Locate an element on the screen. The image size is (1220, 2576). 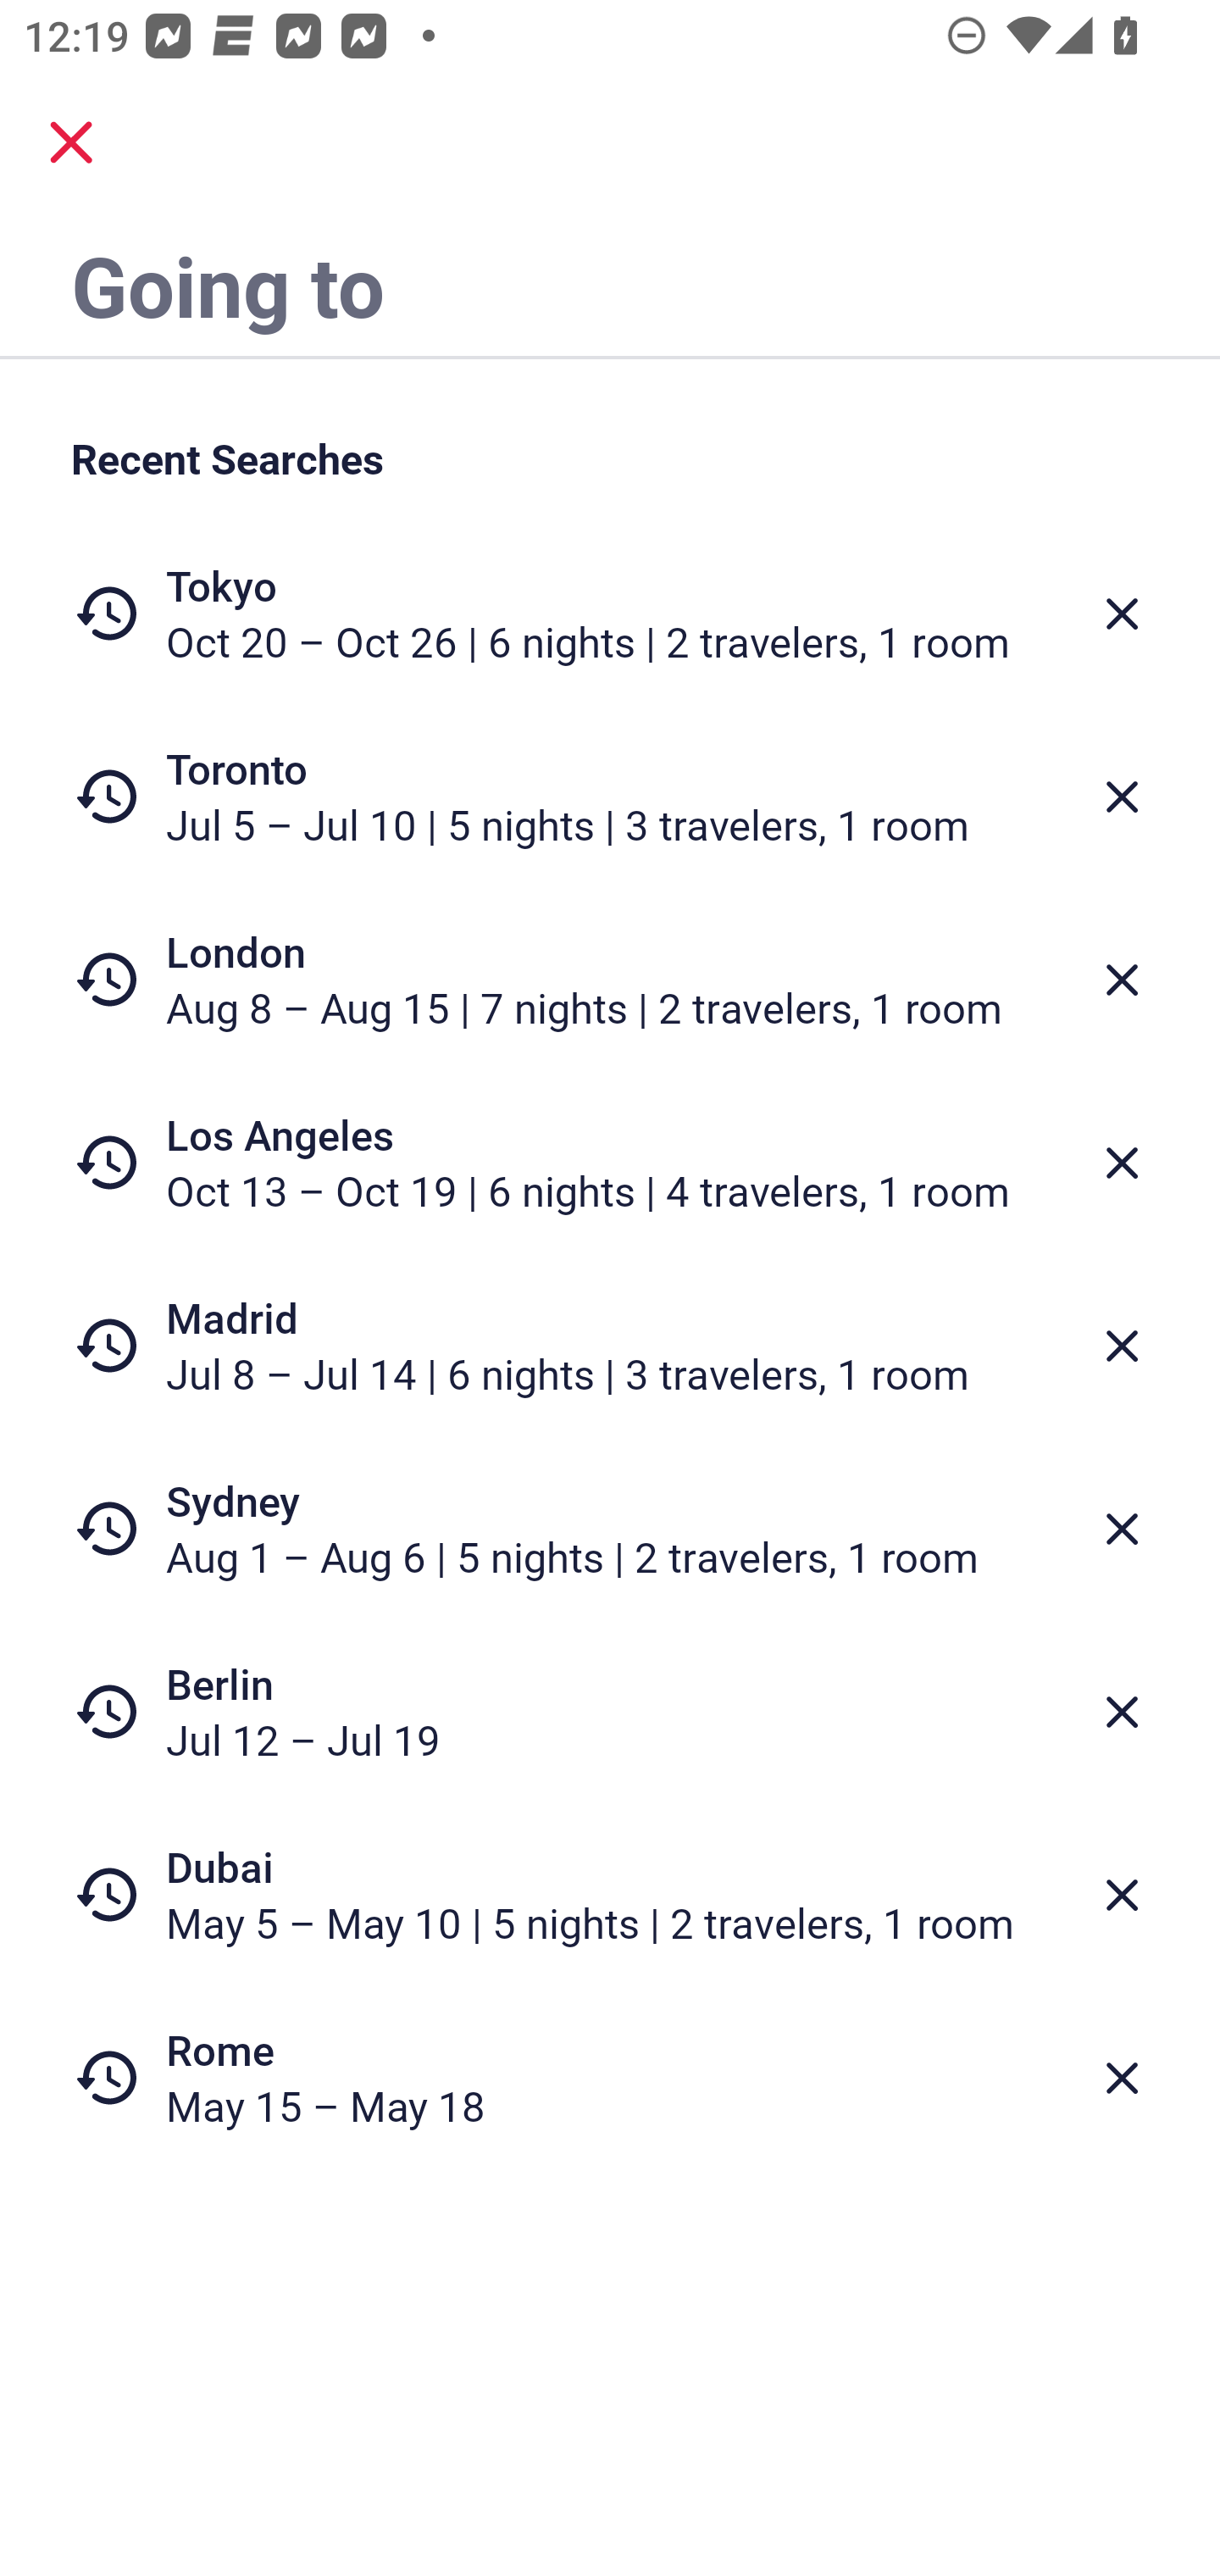
Berlin Jul 12 – Jul 19 is located at coordinates (610, 1712).